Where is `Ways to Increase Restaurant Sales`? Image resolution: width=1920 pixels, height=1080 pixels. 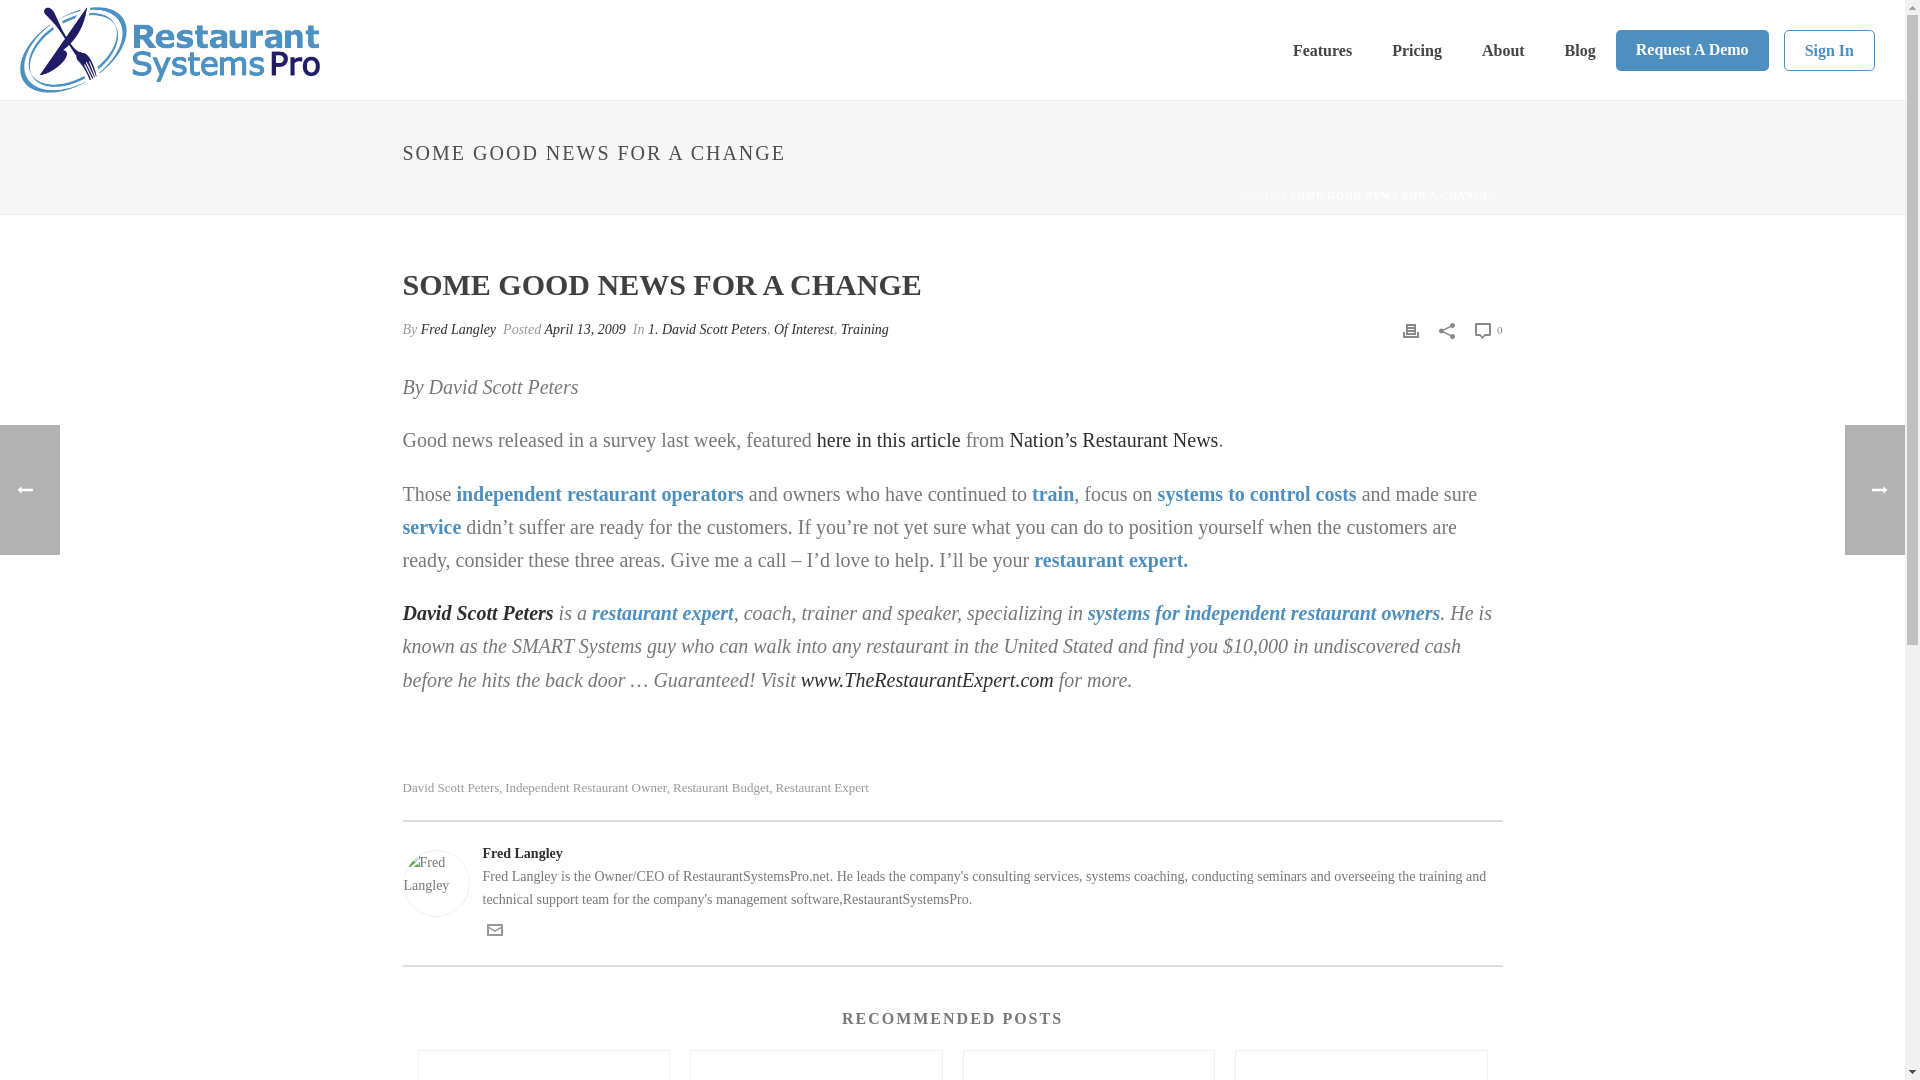 Ways to Increase Restaurant Sales is located at coordinates (1361, 1065).